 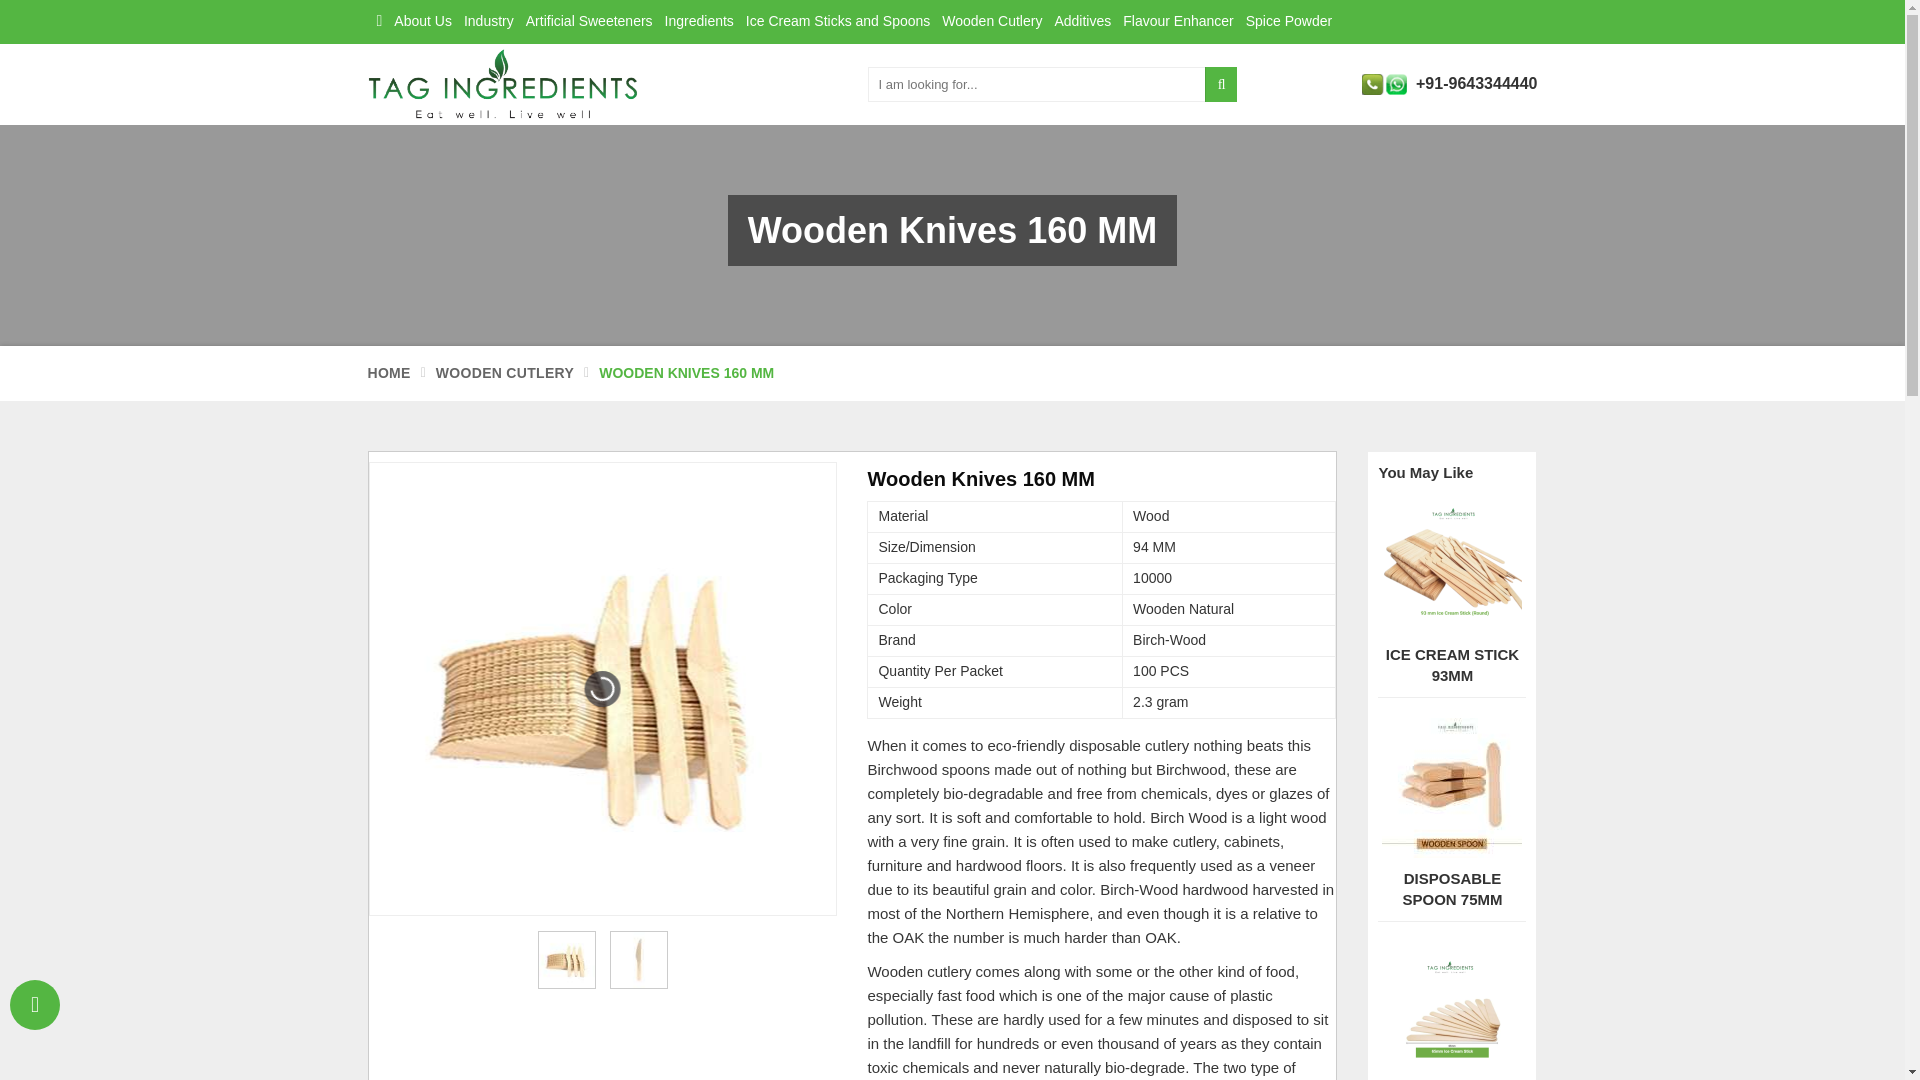 What do you see at coordinates (422, 22) in the screenshot?
I see `About Us` at bounding box center [422, 22].